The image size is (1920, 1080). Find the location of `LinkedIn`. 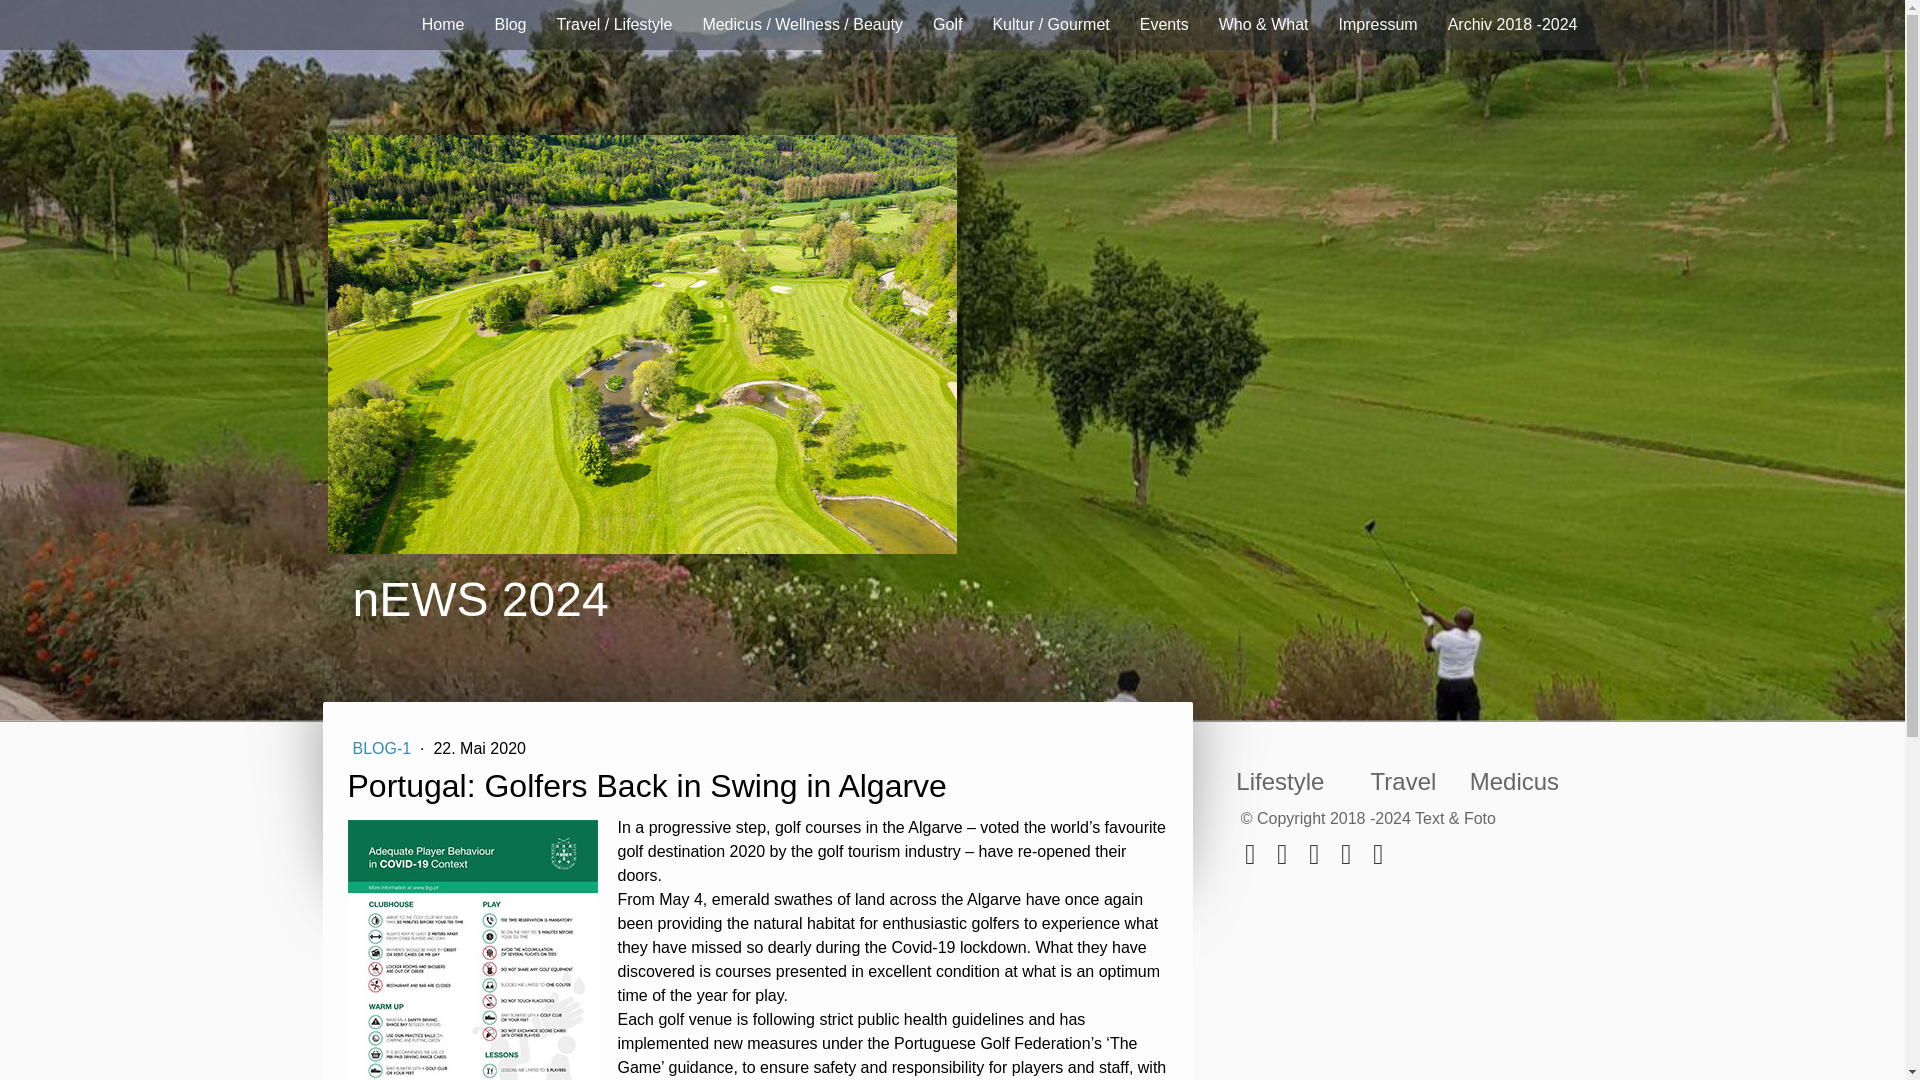

LinkedIn is located at coordinates (1346, 855).